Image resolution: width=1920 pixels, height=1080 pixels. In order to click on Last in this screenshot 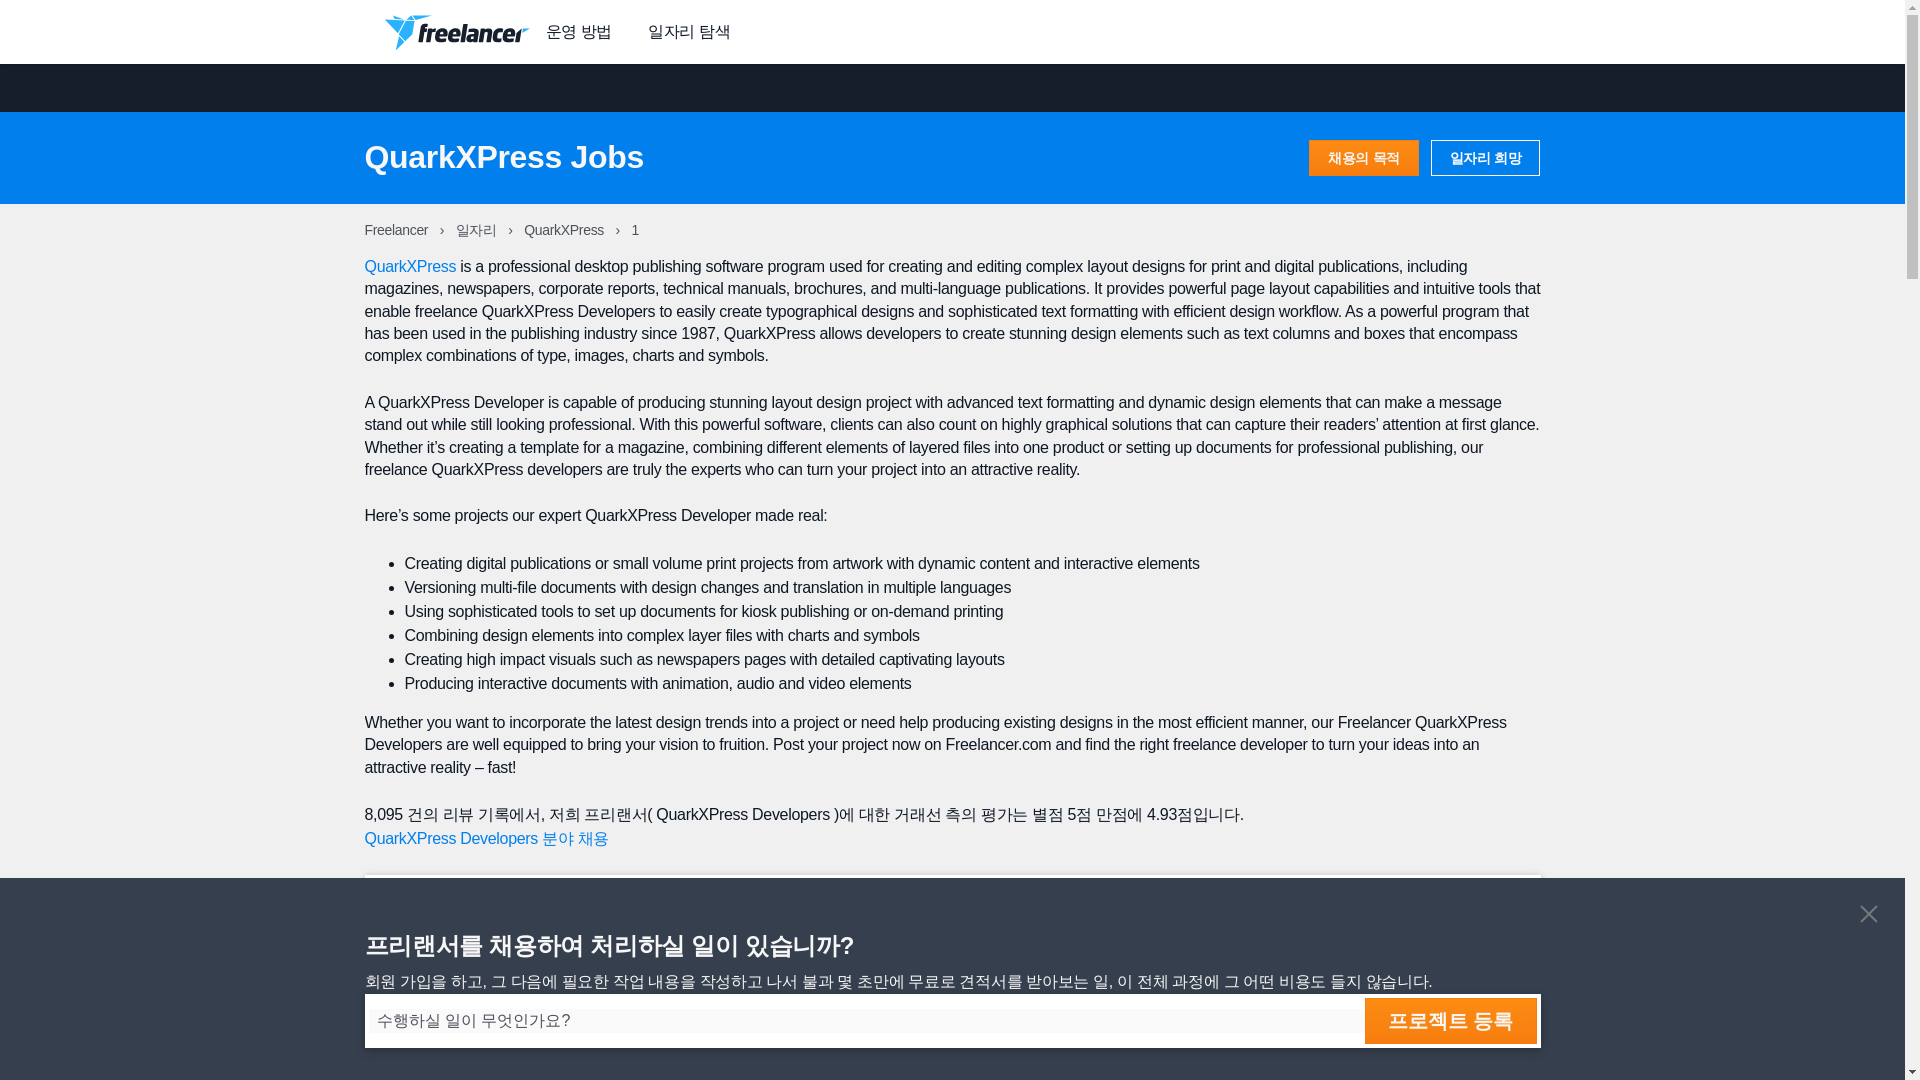, I will do `click(1508, 1076)`.